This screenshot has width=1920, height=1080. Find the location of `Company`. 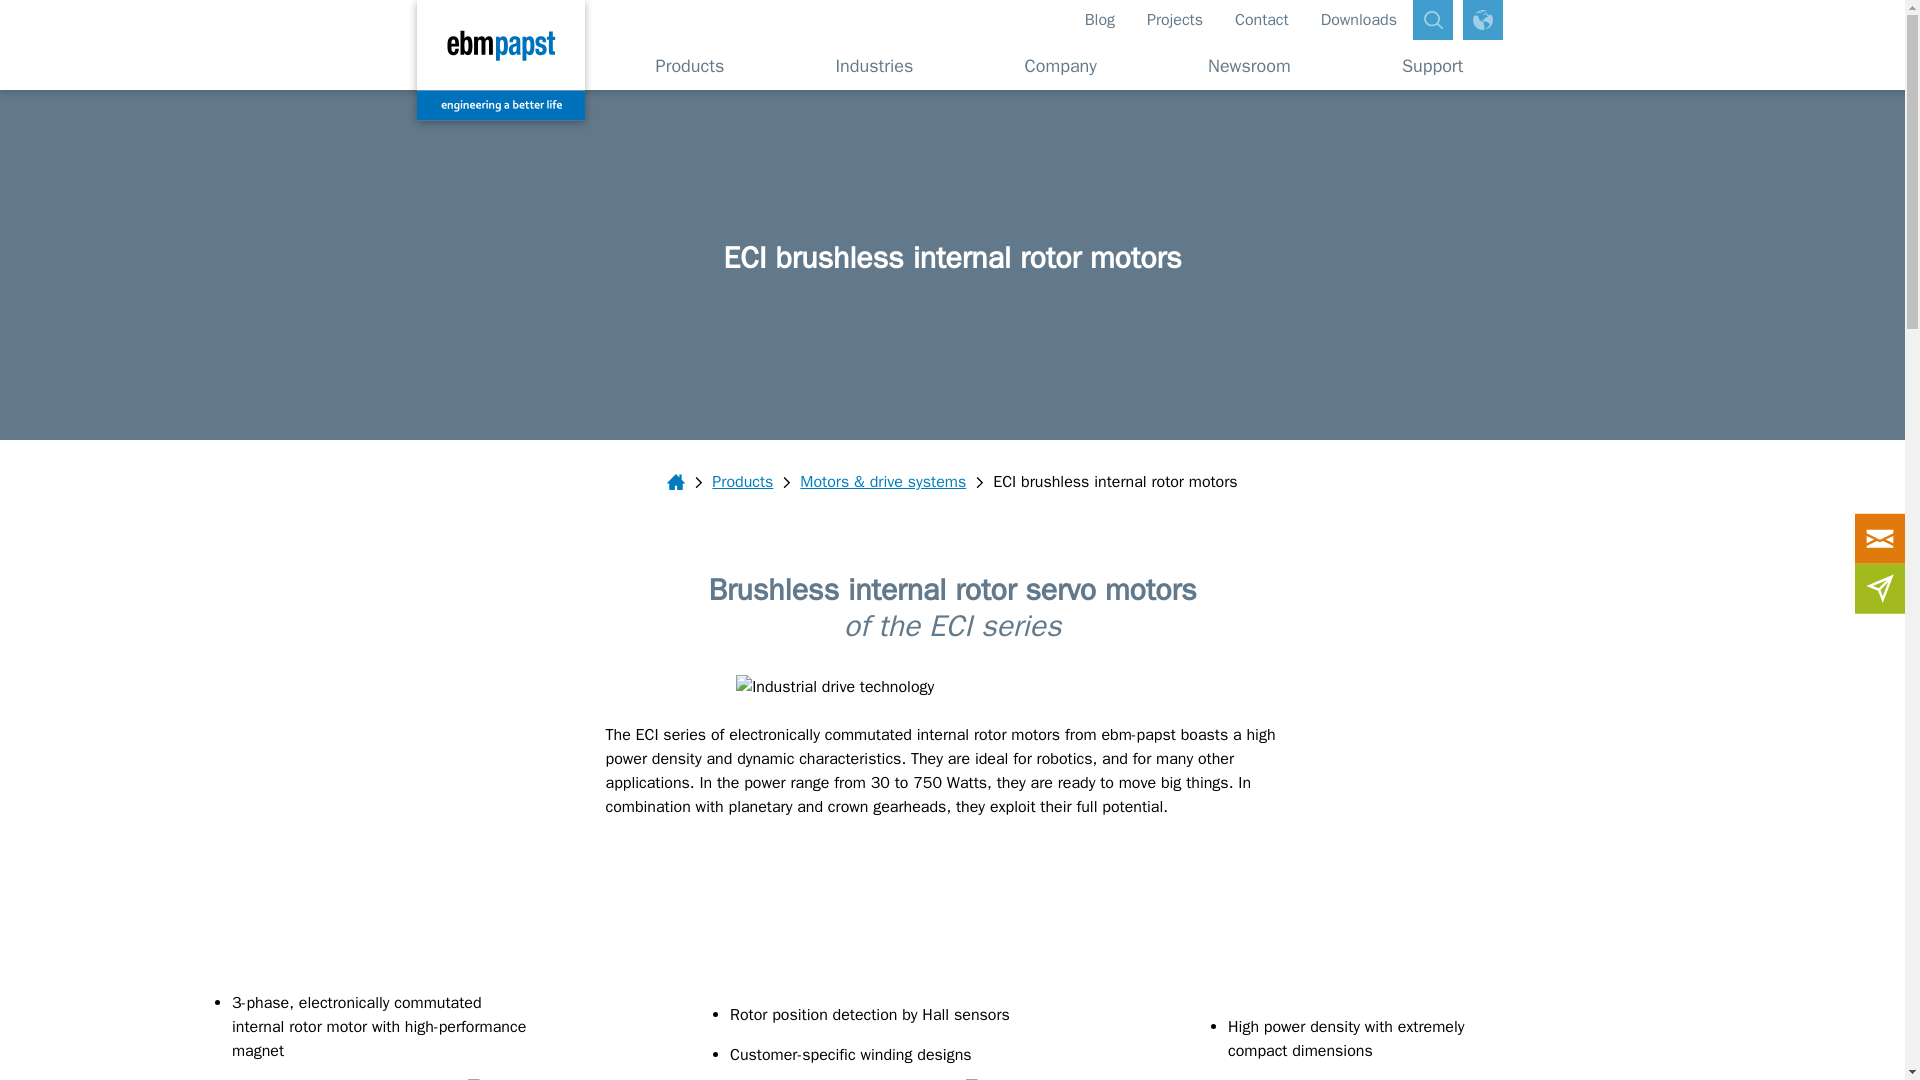

Company is located at coordinates (1061, 64).